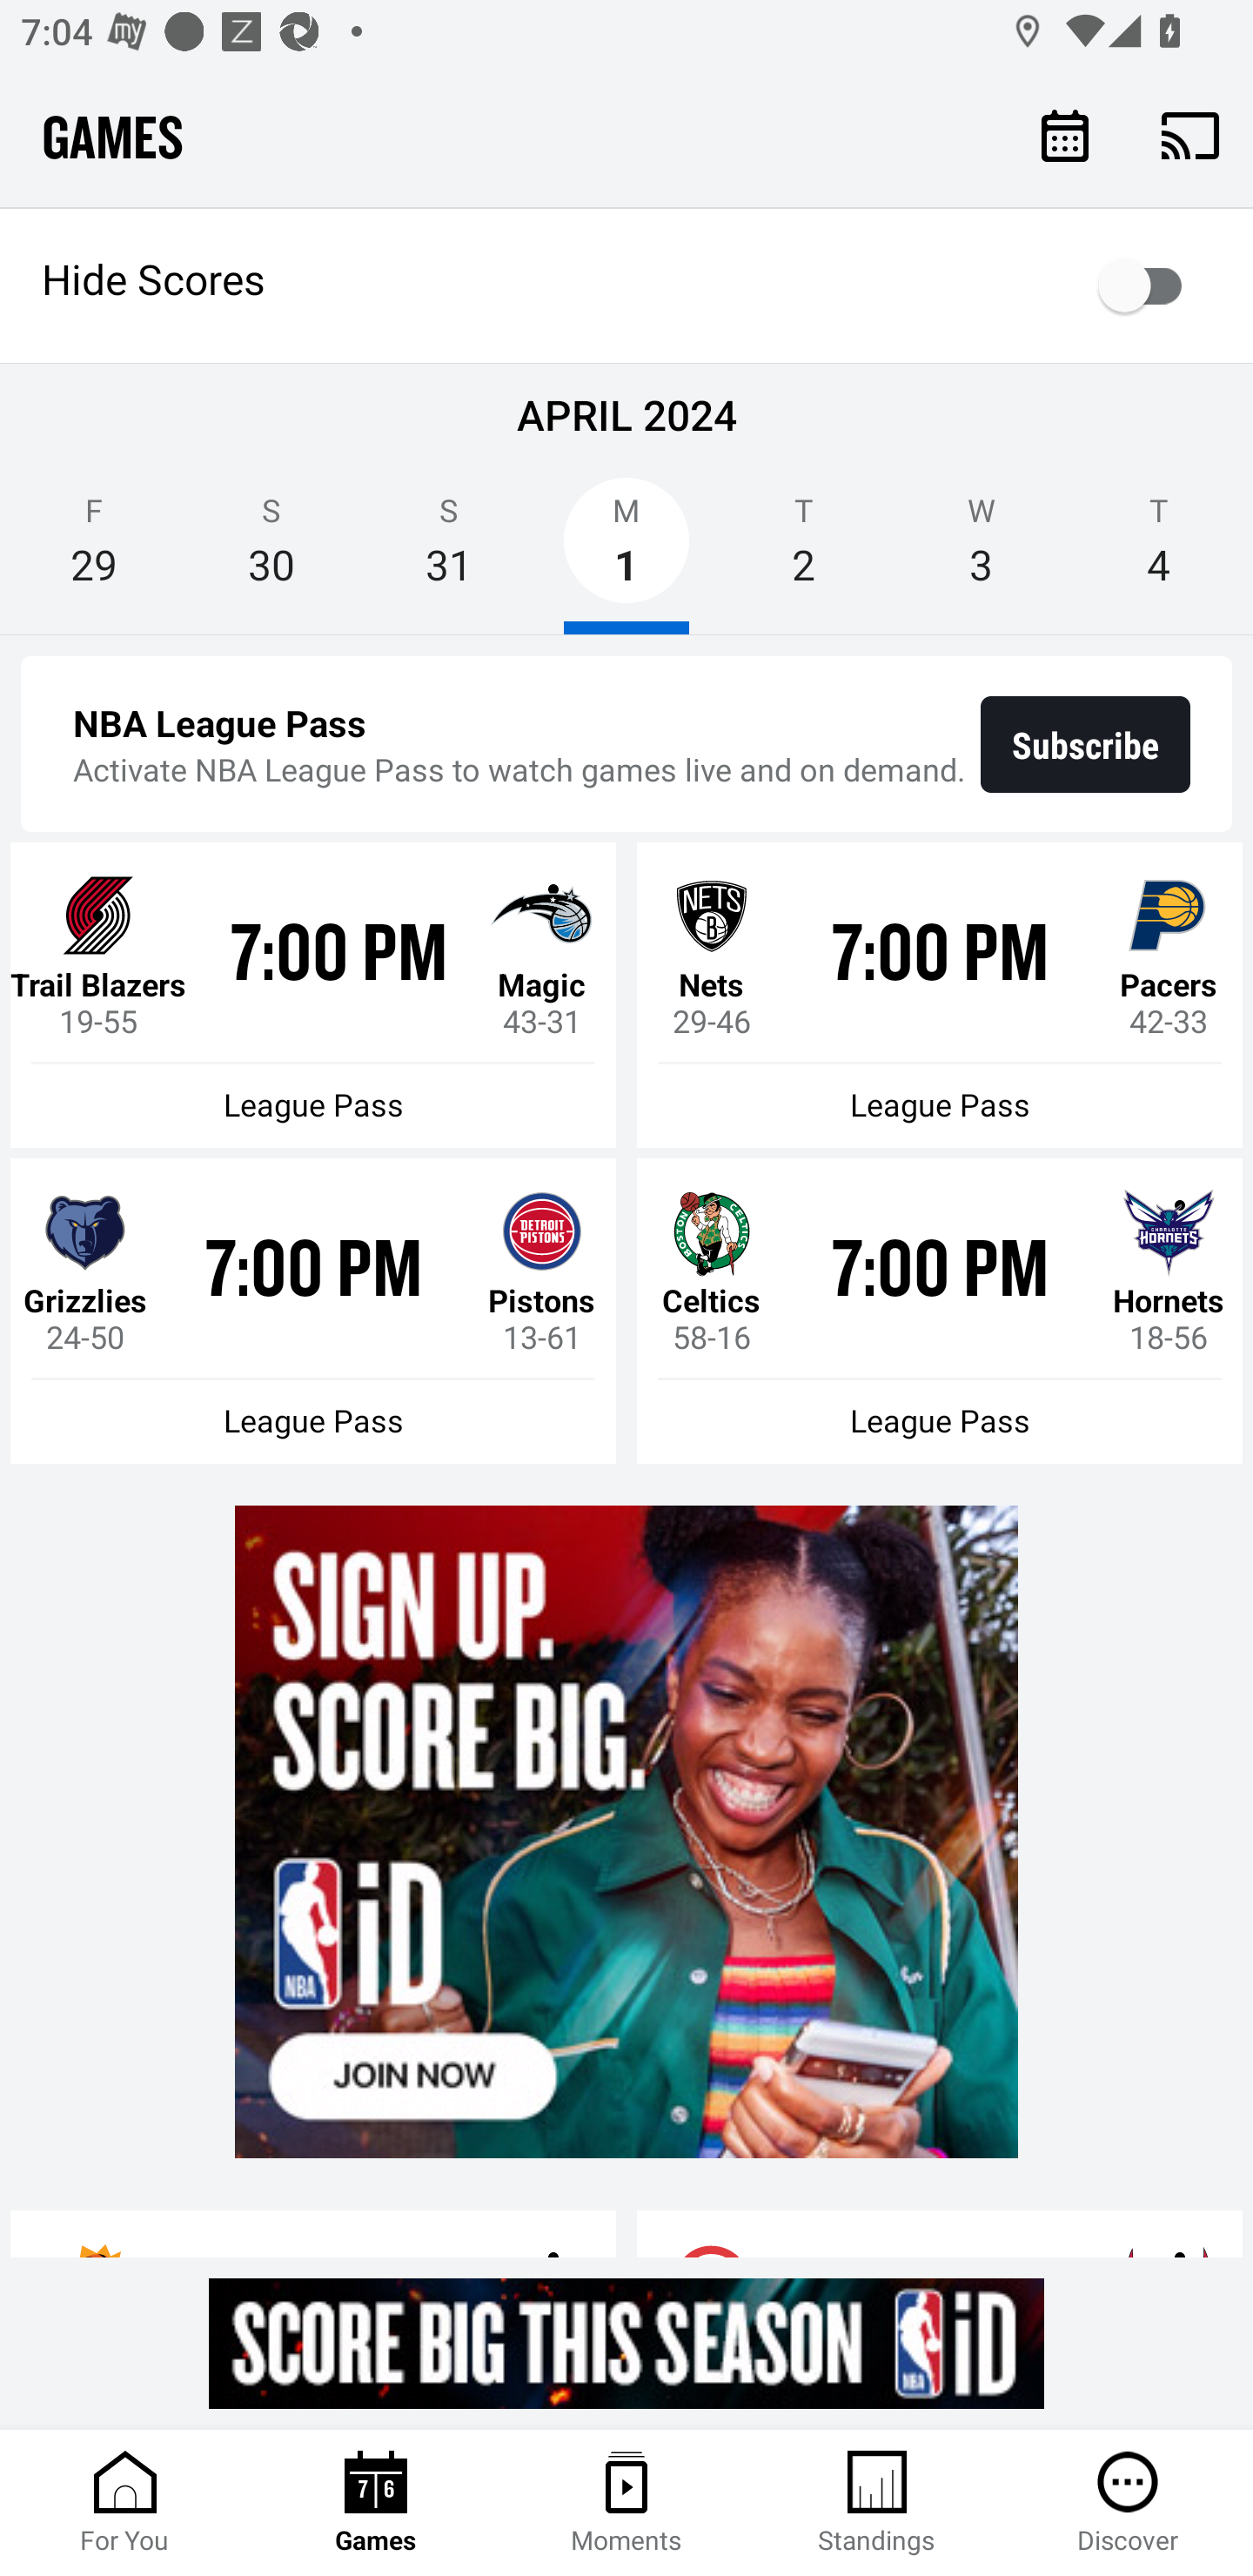 The image size is (1253, 2576). I want to click on Celtics 58-16 7:00 PM Hornets 18-56 League Pass, so click(940, 1311).